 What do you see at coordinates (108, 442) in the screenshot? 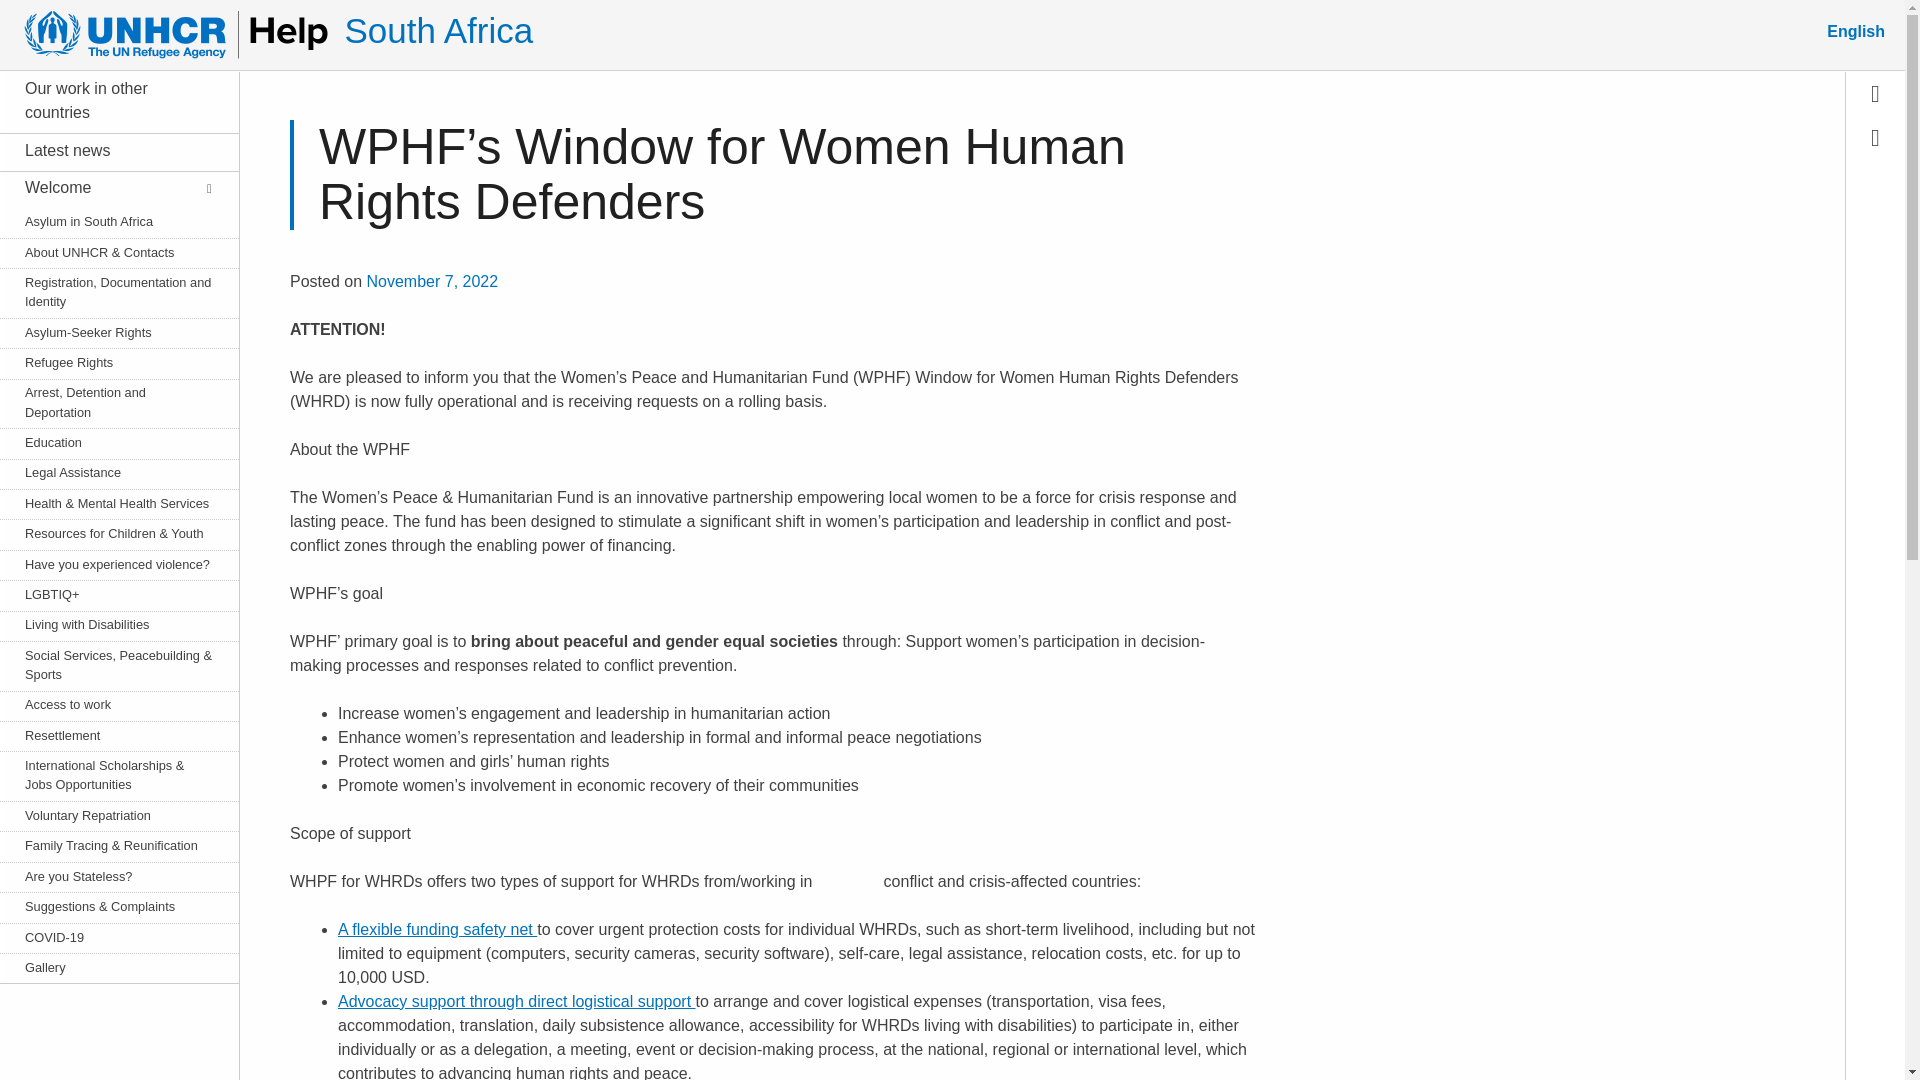
I see `Education` at bounding box center [108, 442].